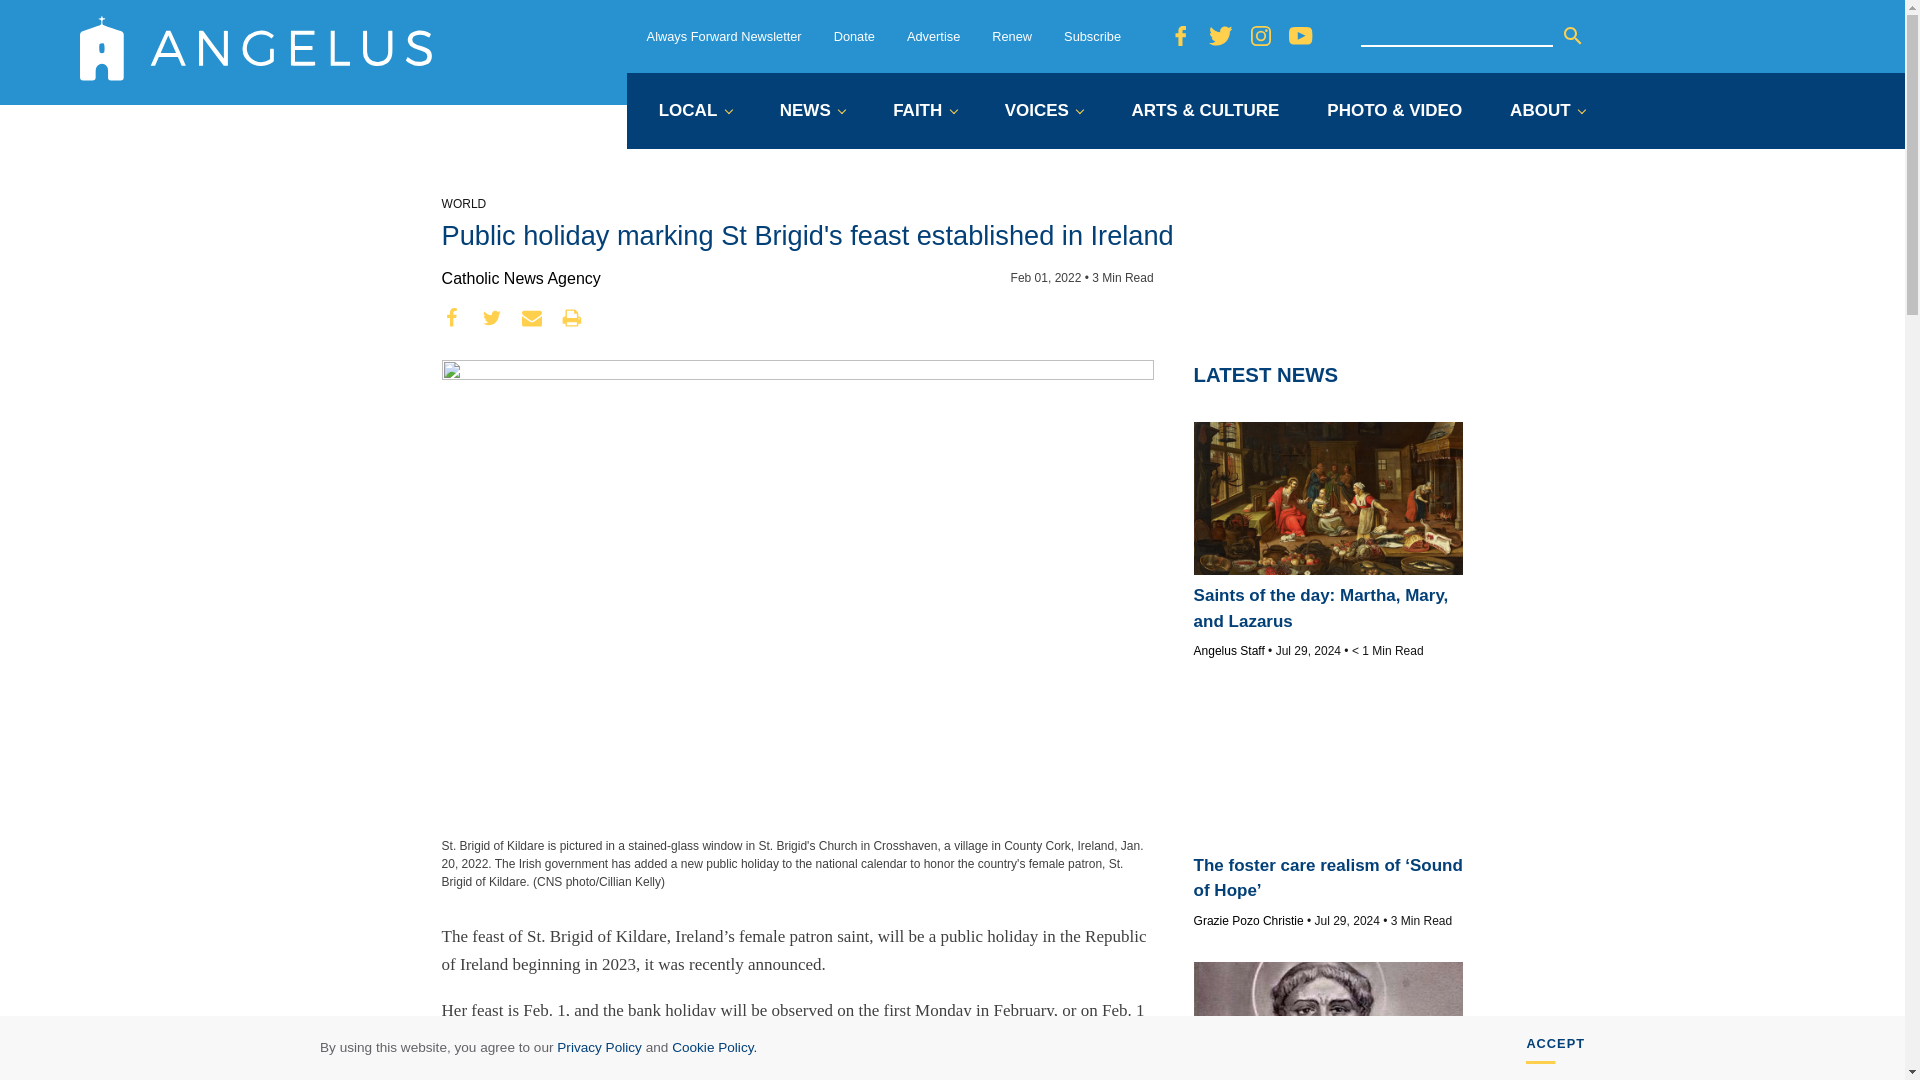  I want to click on FAITH, so click(924, 112).